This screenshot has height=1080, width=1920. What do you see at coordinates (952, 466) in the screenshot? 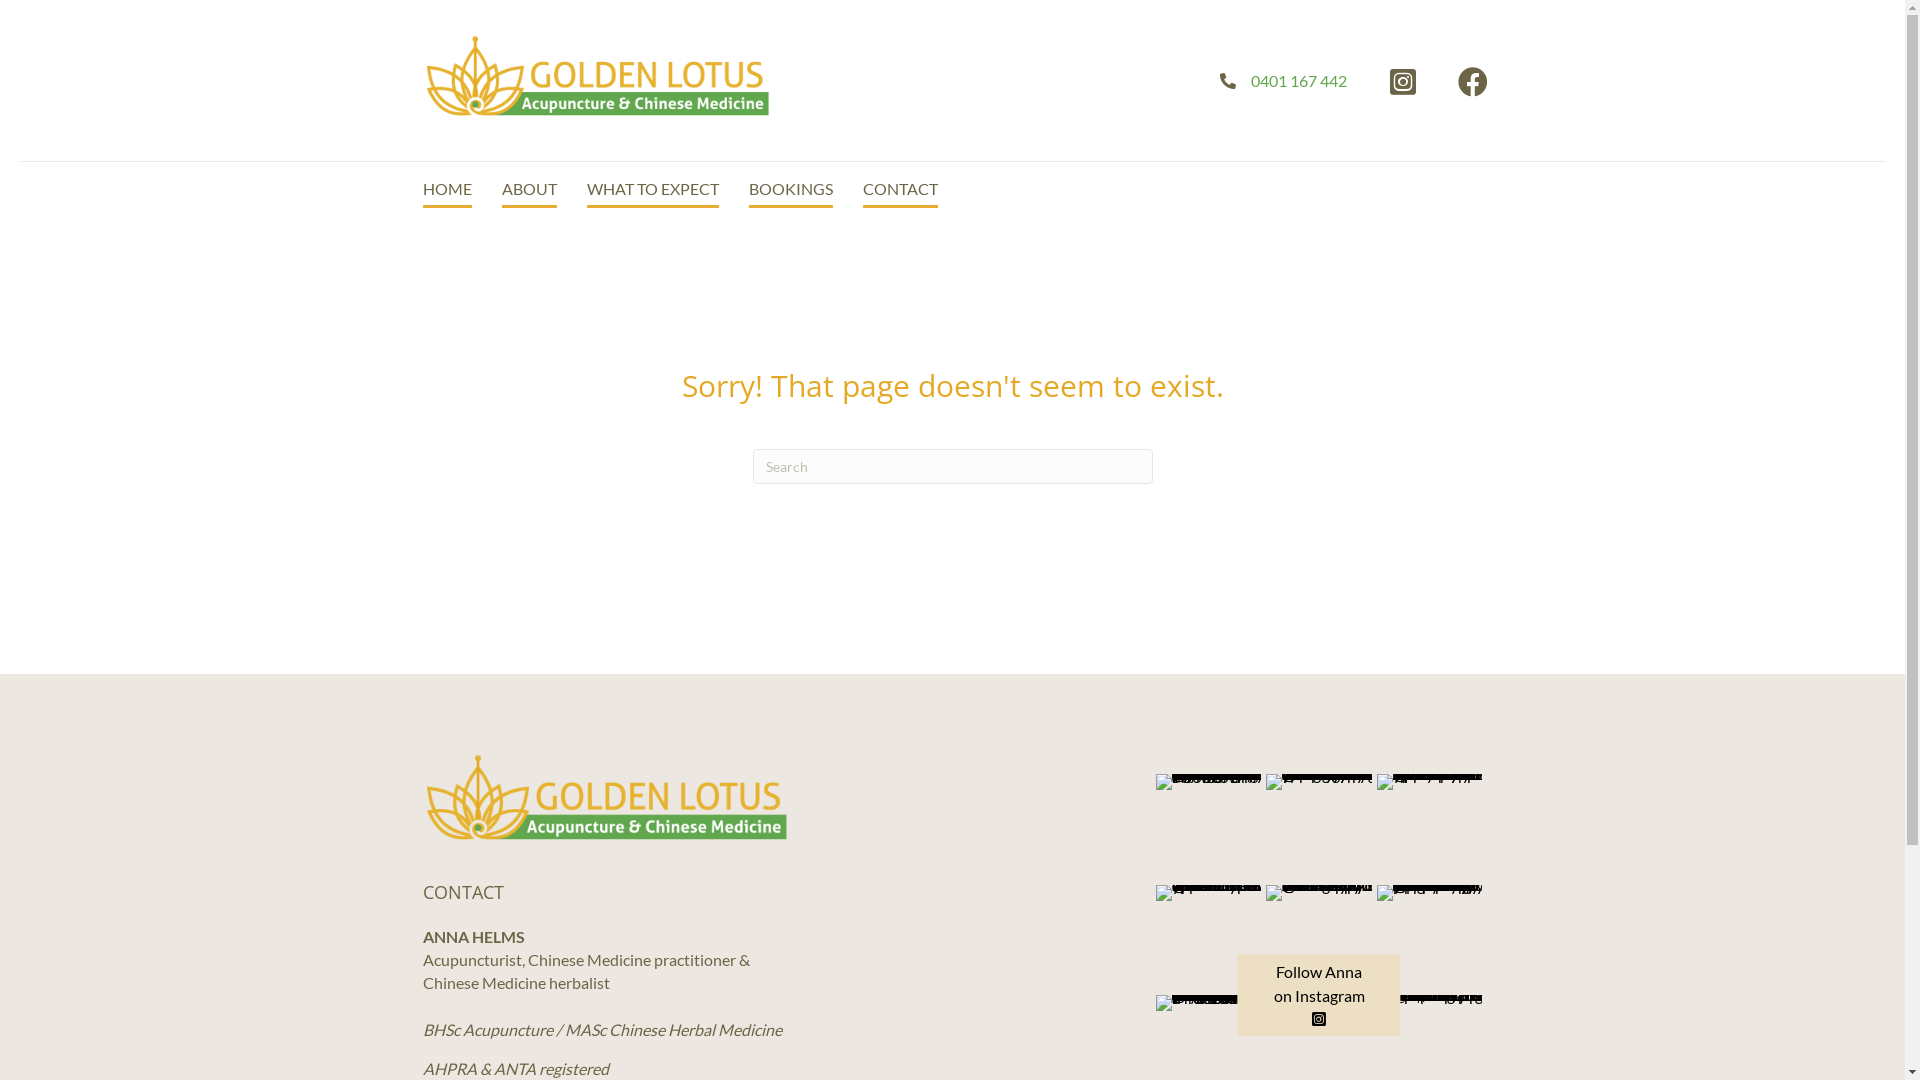
I see `Type and press Enter to search.` at bounding box center [952, 466].